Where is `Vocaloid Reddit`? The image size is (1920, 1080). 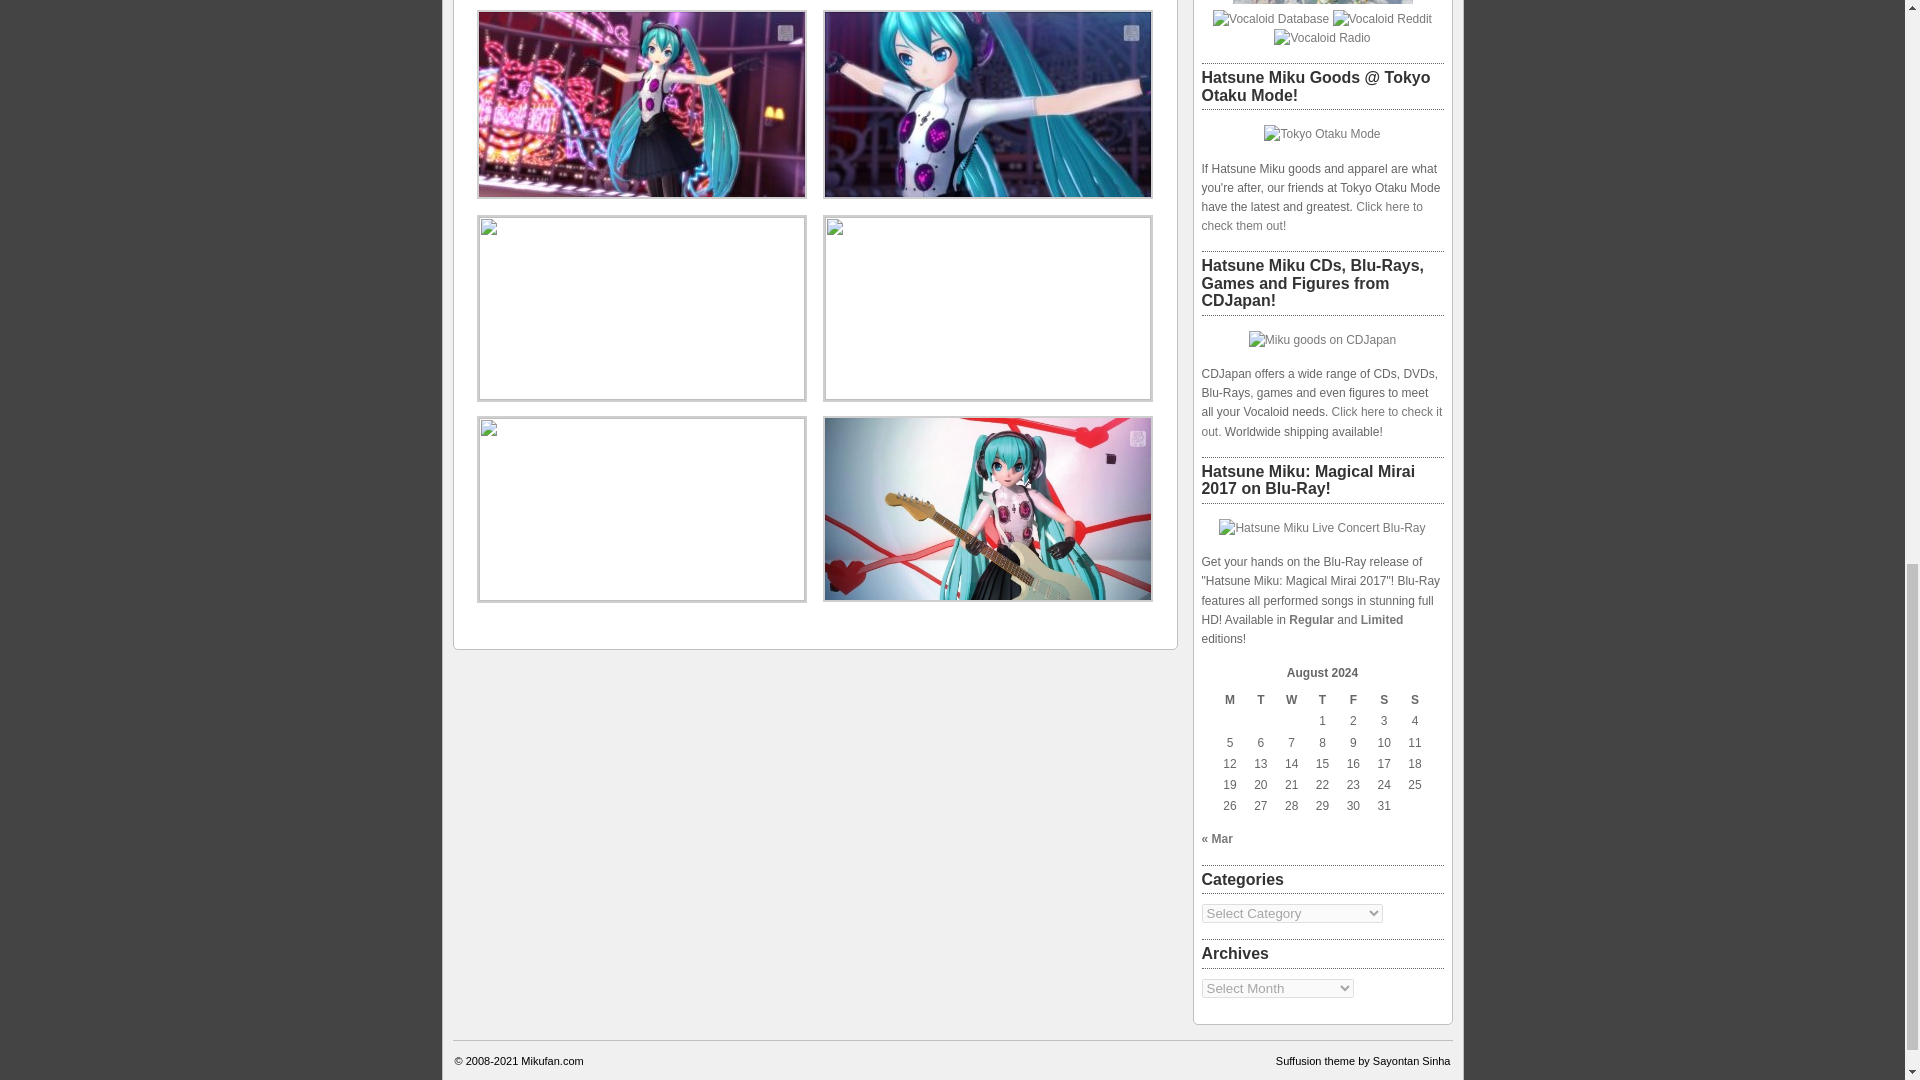 Vocaloid Reddit is located at coordinates (1382, 18).